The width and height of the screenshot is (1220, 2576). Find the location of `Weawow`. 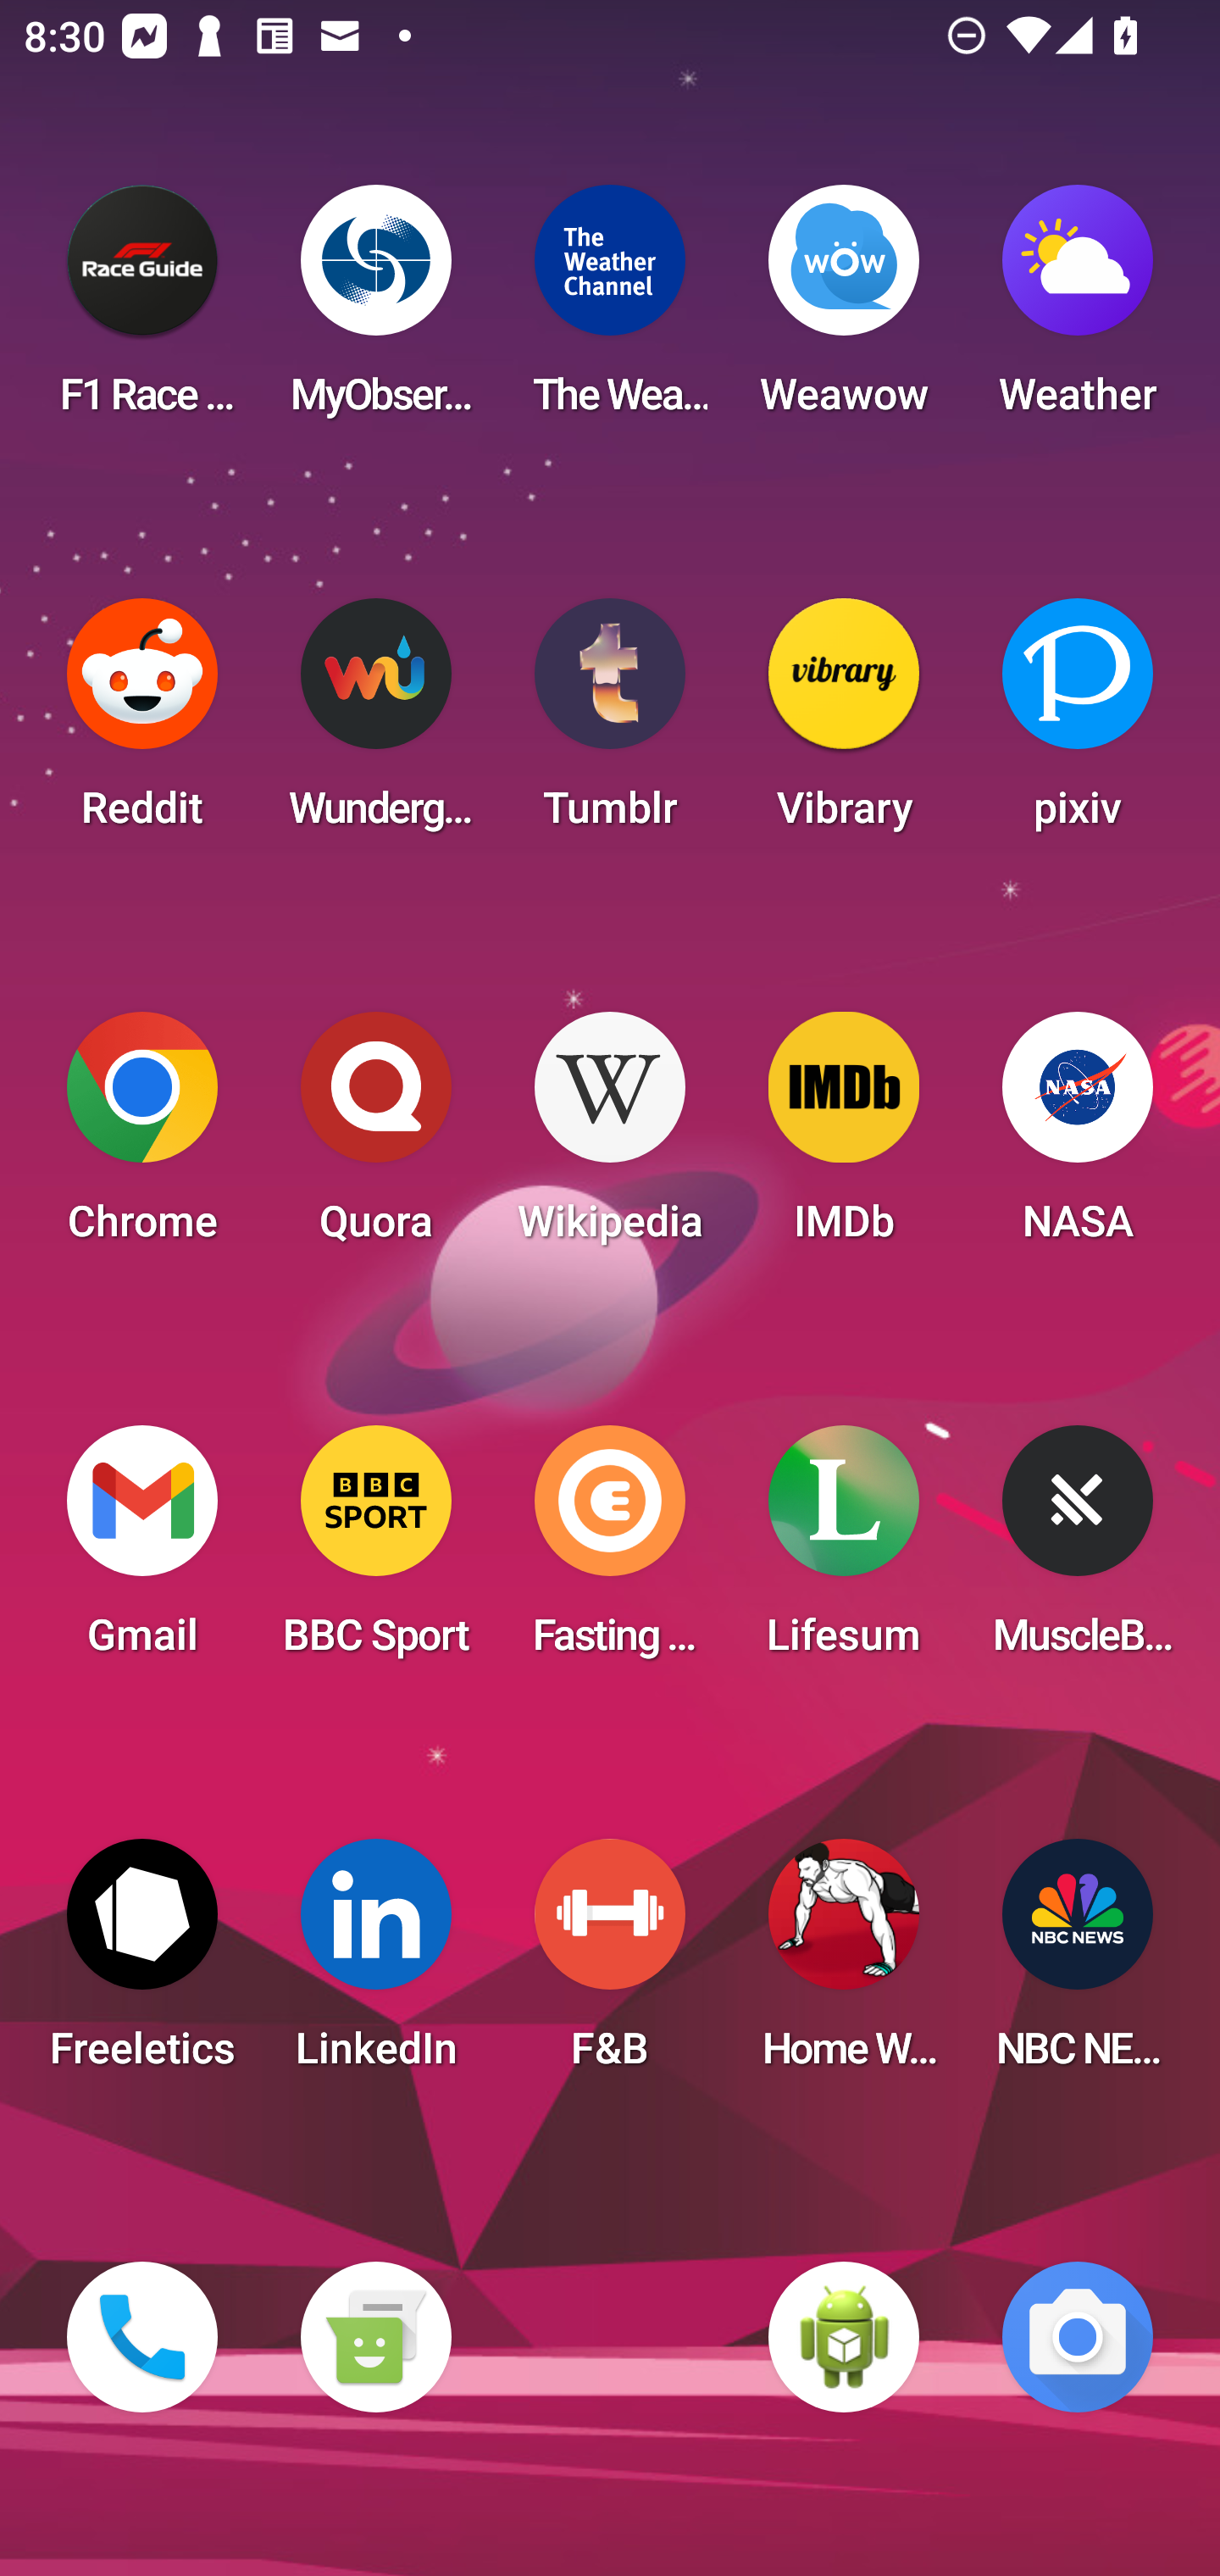

Weawow is located at coordinates (844, 310).